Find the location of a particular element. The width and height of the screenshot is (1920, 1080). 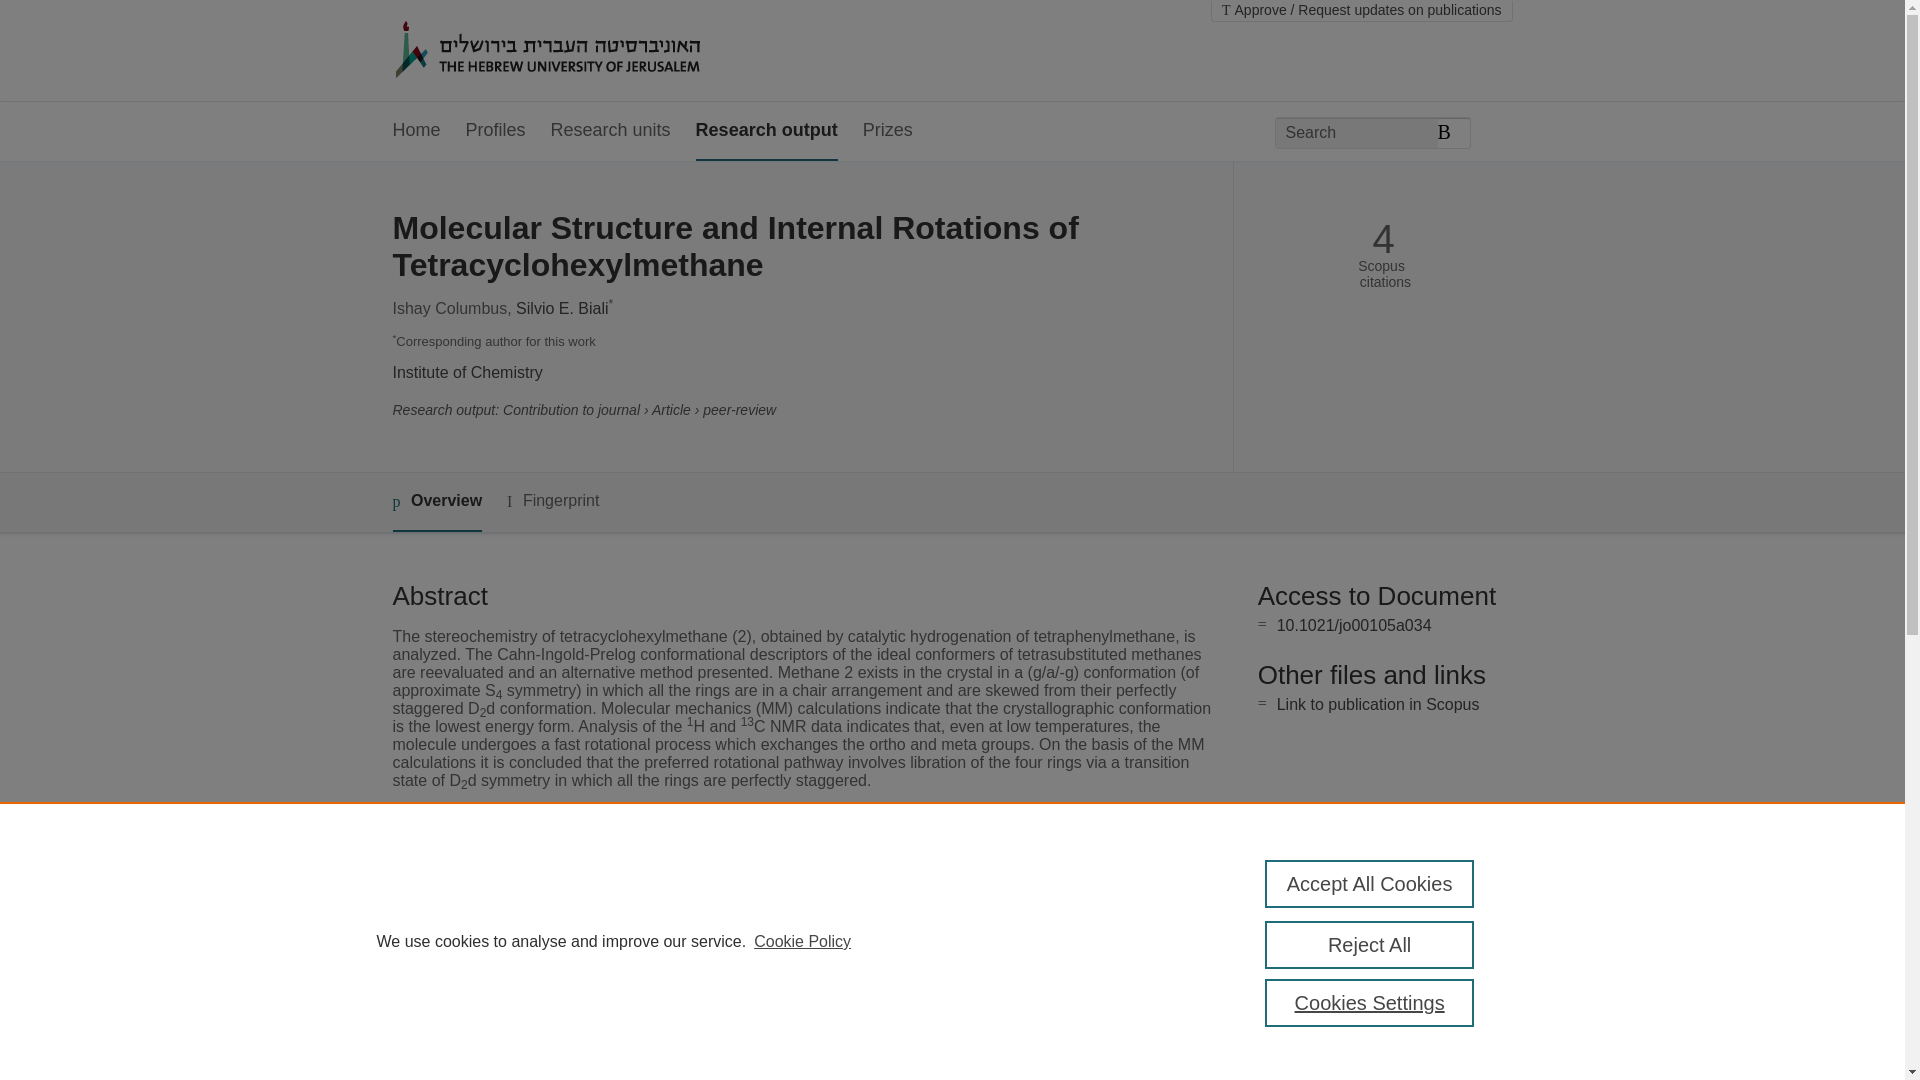

Overview is located at coordinates (436, 502).